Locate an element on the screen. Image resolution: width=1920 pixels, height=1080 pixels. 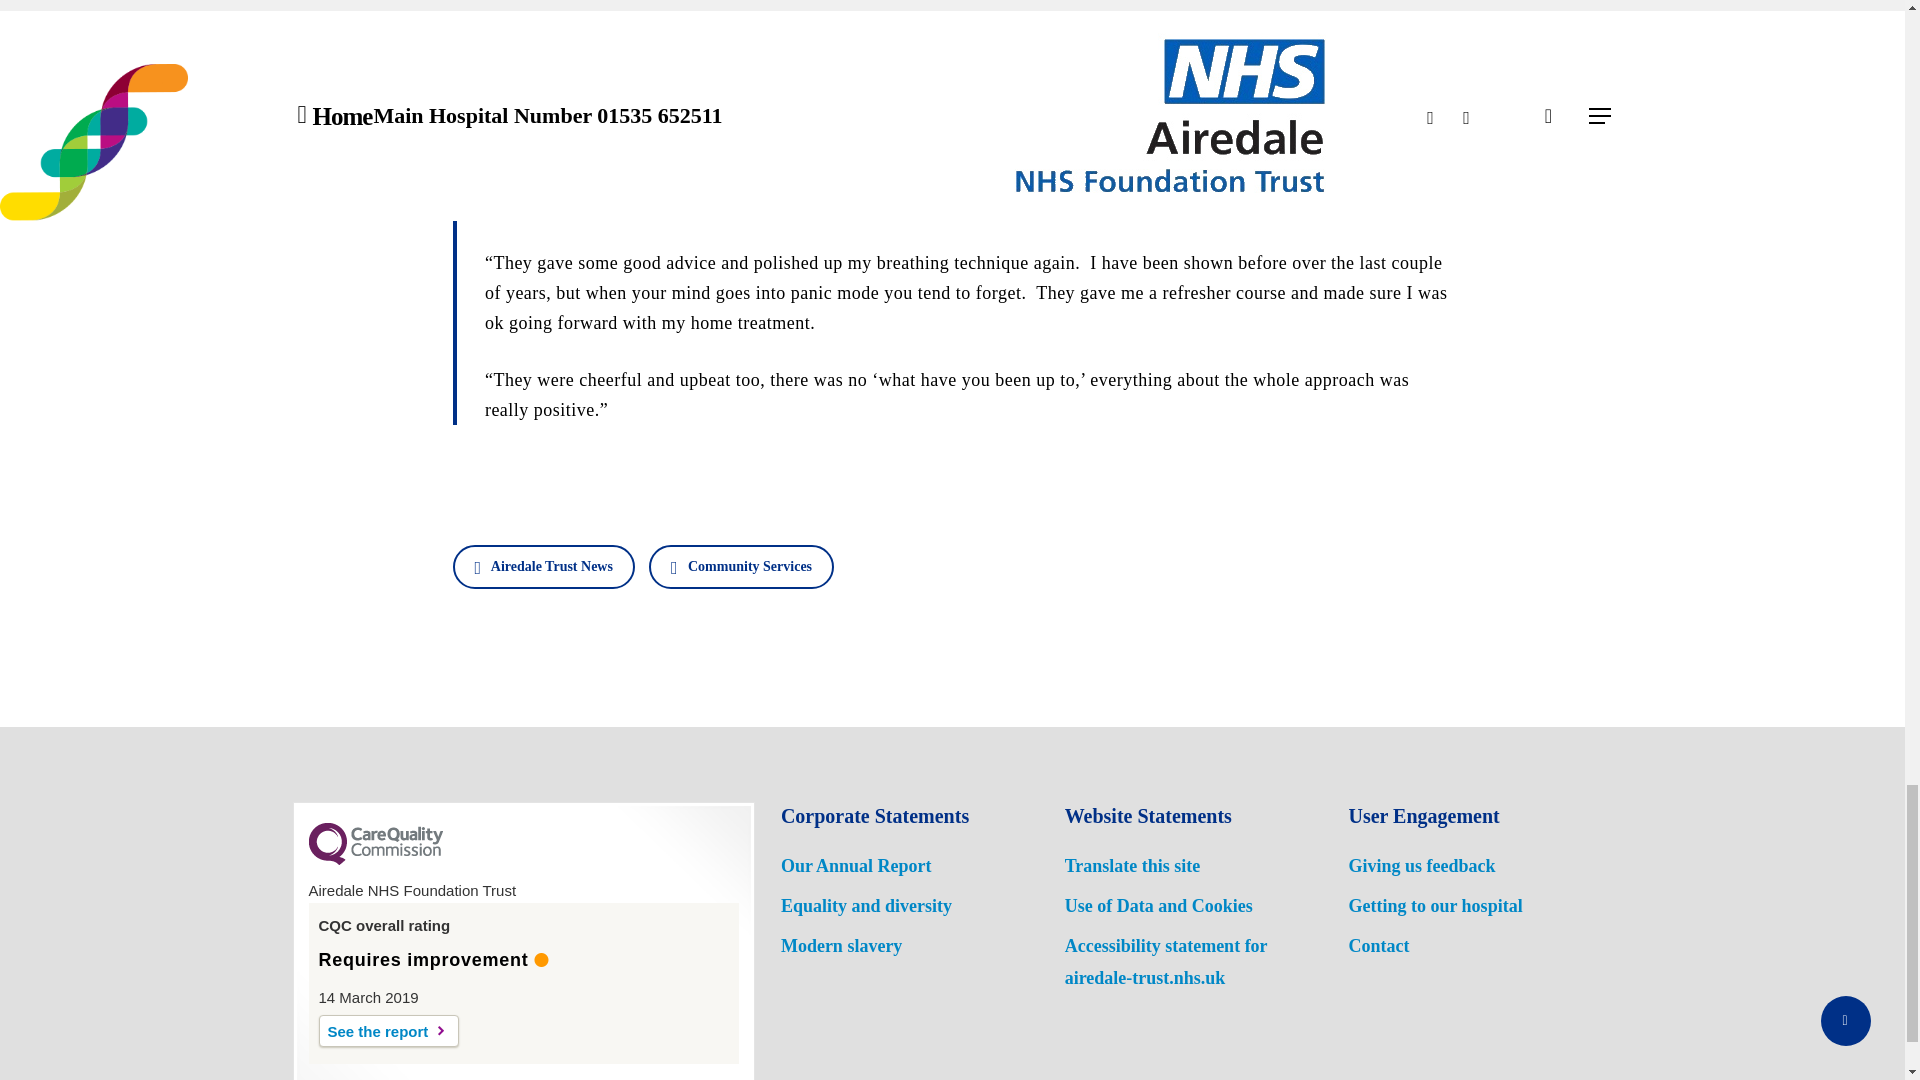
Modern slavery is located at coordinates (842, 946).